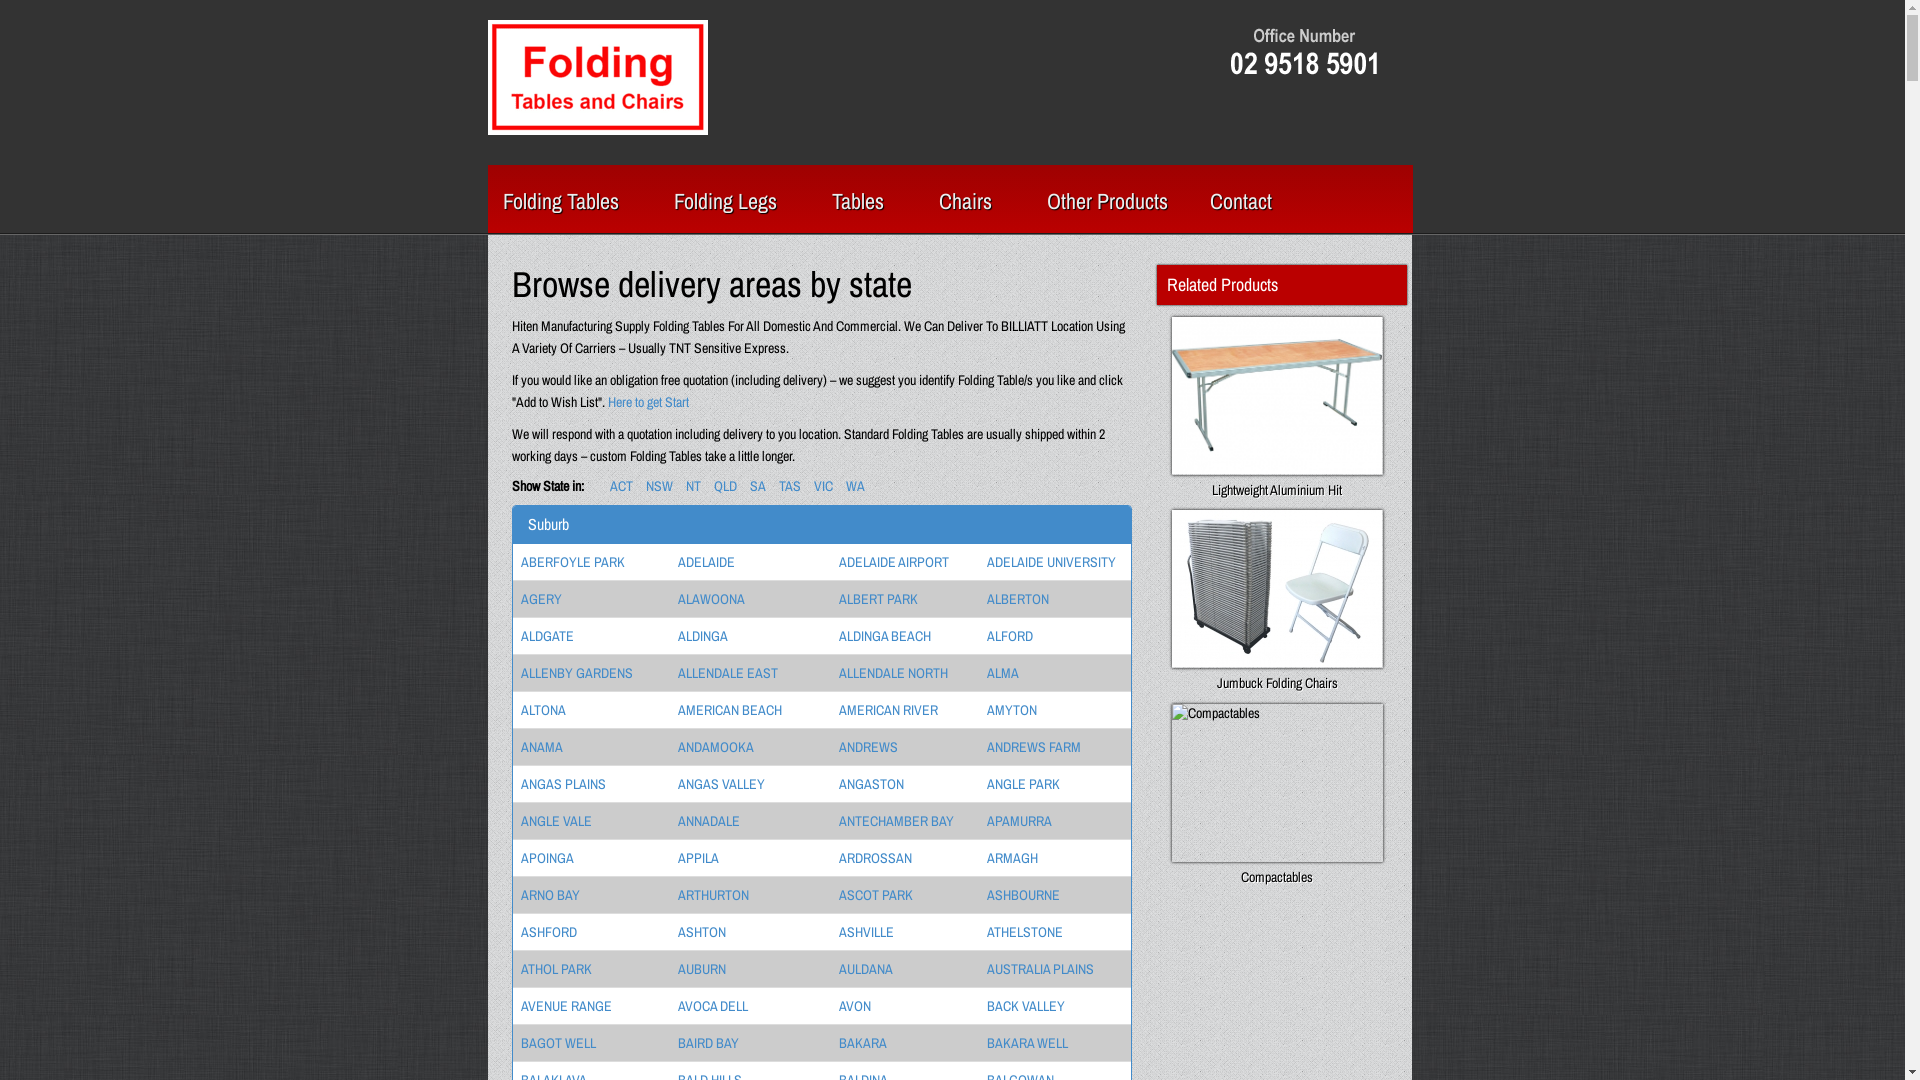 This screenshot has width=1920, height=1080. Describe the element at coordinates (598, 76) in the screenshot. I see ` | Folding Table` at that location.